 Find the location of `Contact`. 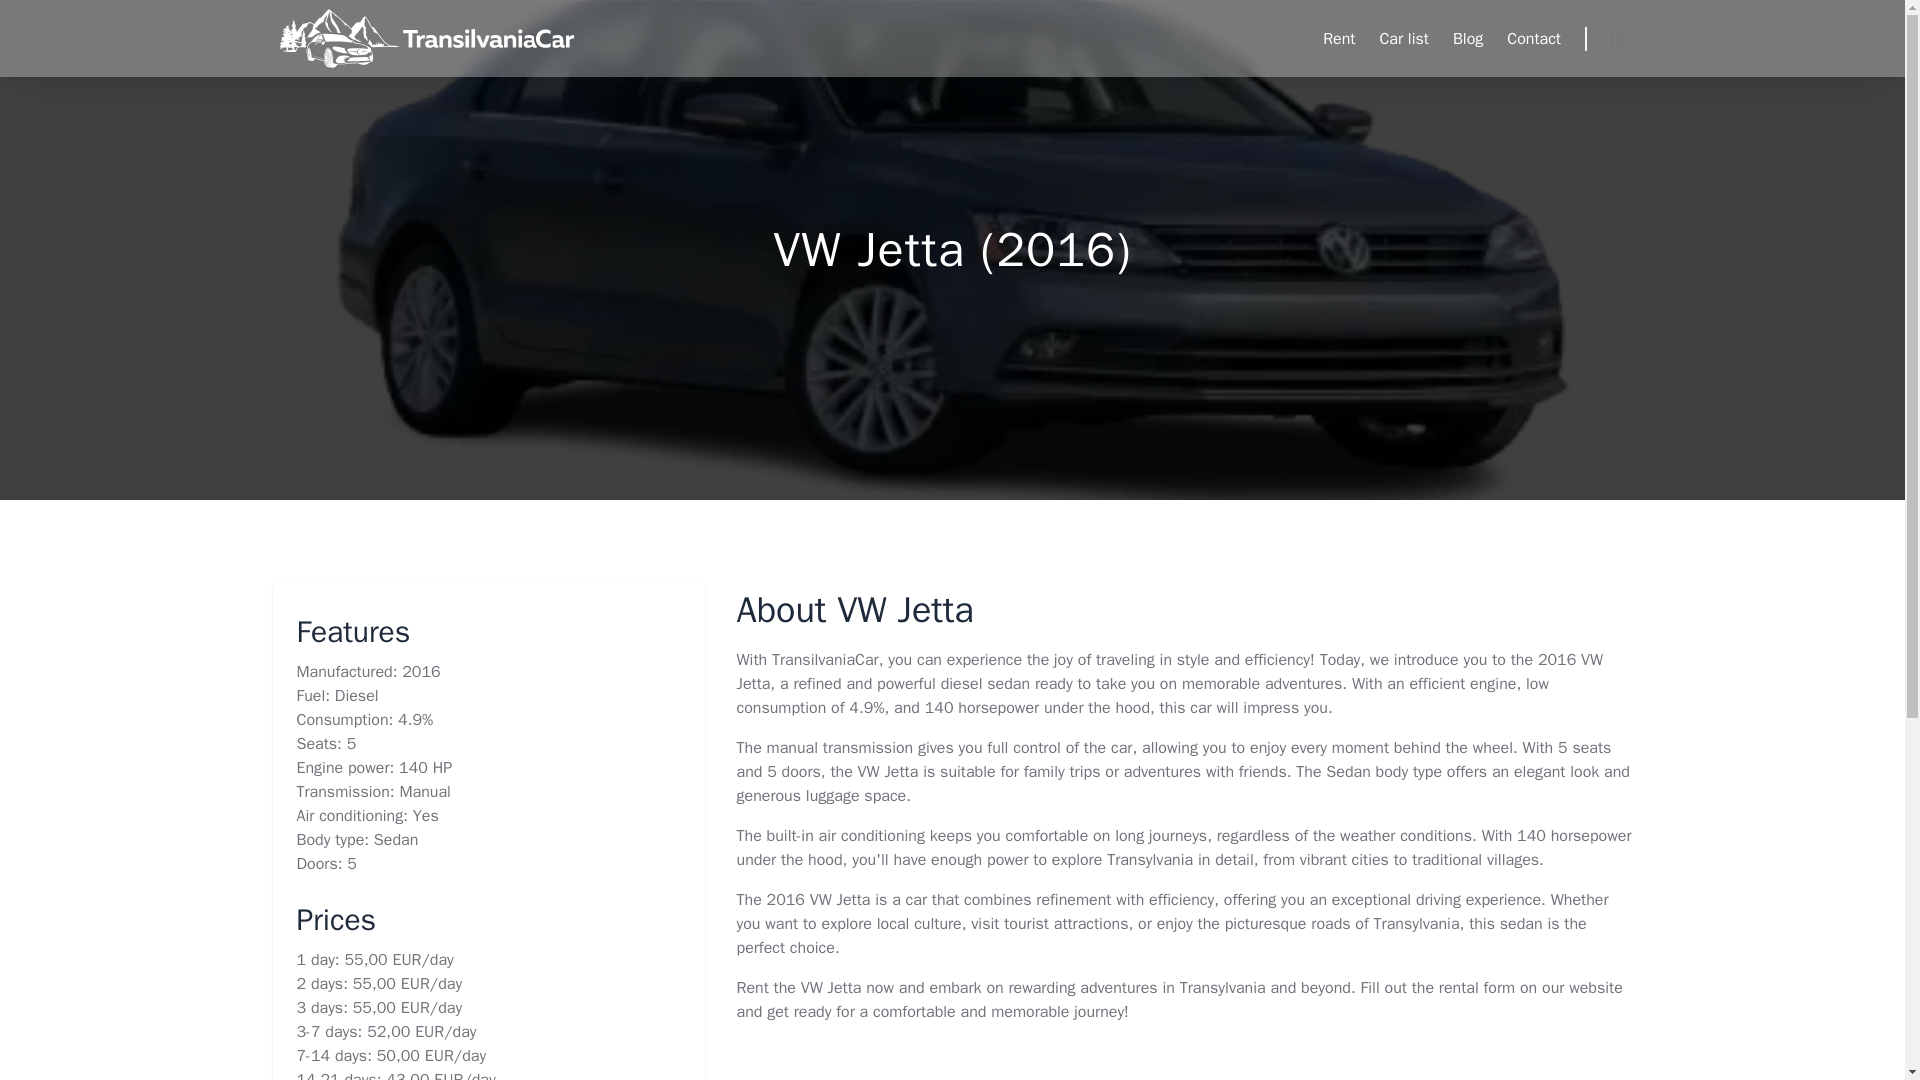

Contact is located at coordinates (1534, 38).